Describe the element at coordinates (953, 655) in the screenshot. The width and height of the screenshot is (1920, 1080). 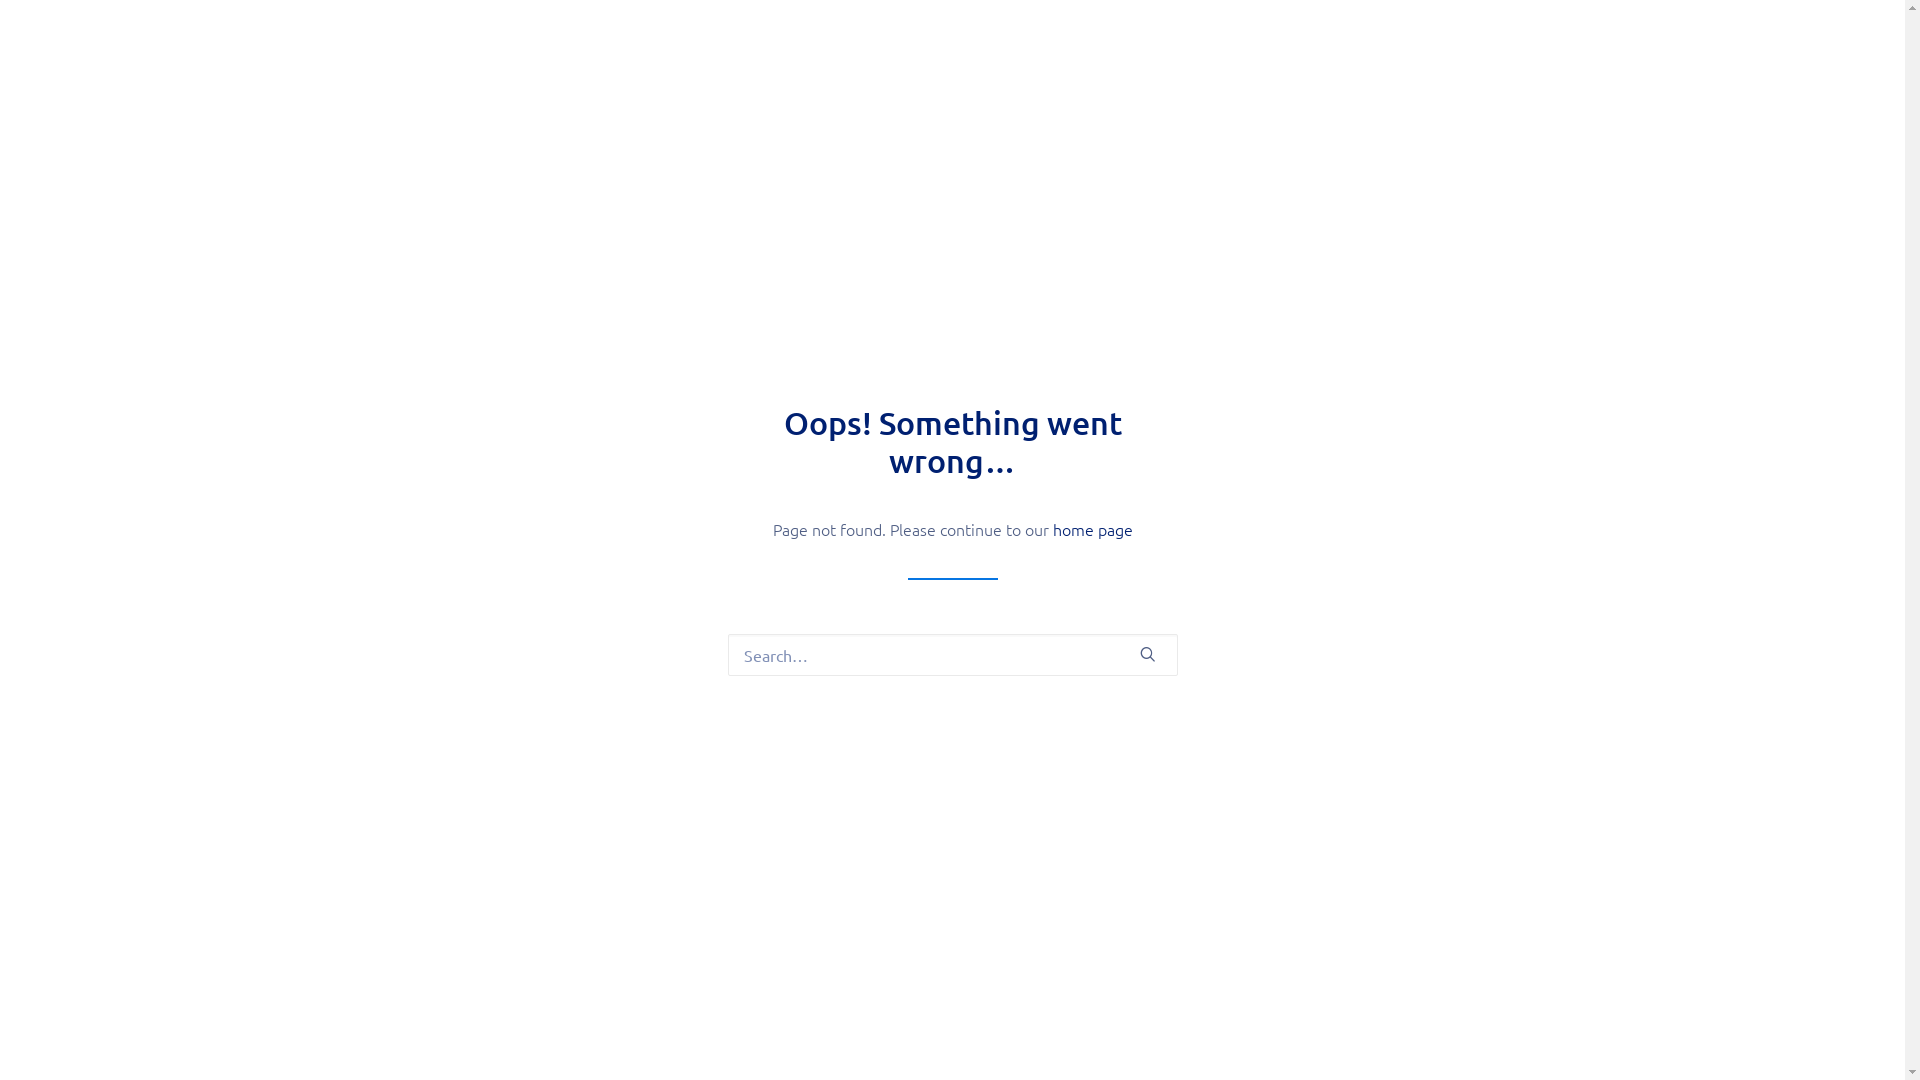
I see `Search for:` at that location.